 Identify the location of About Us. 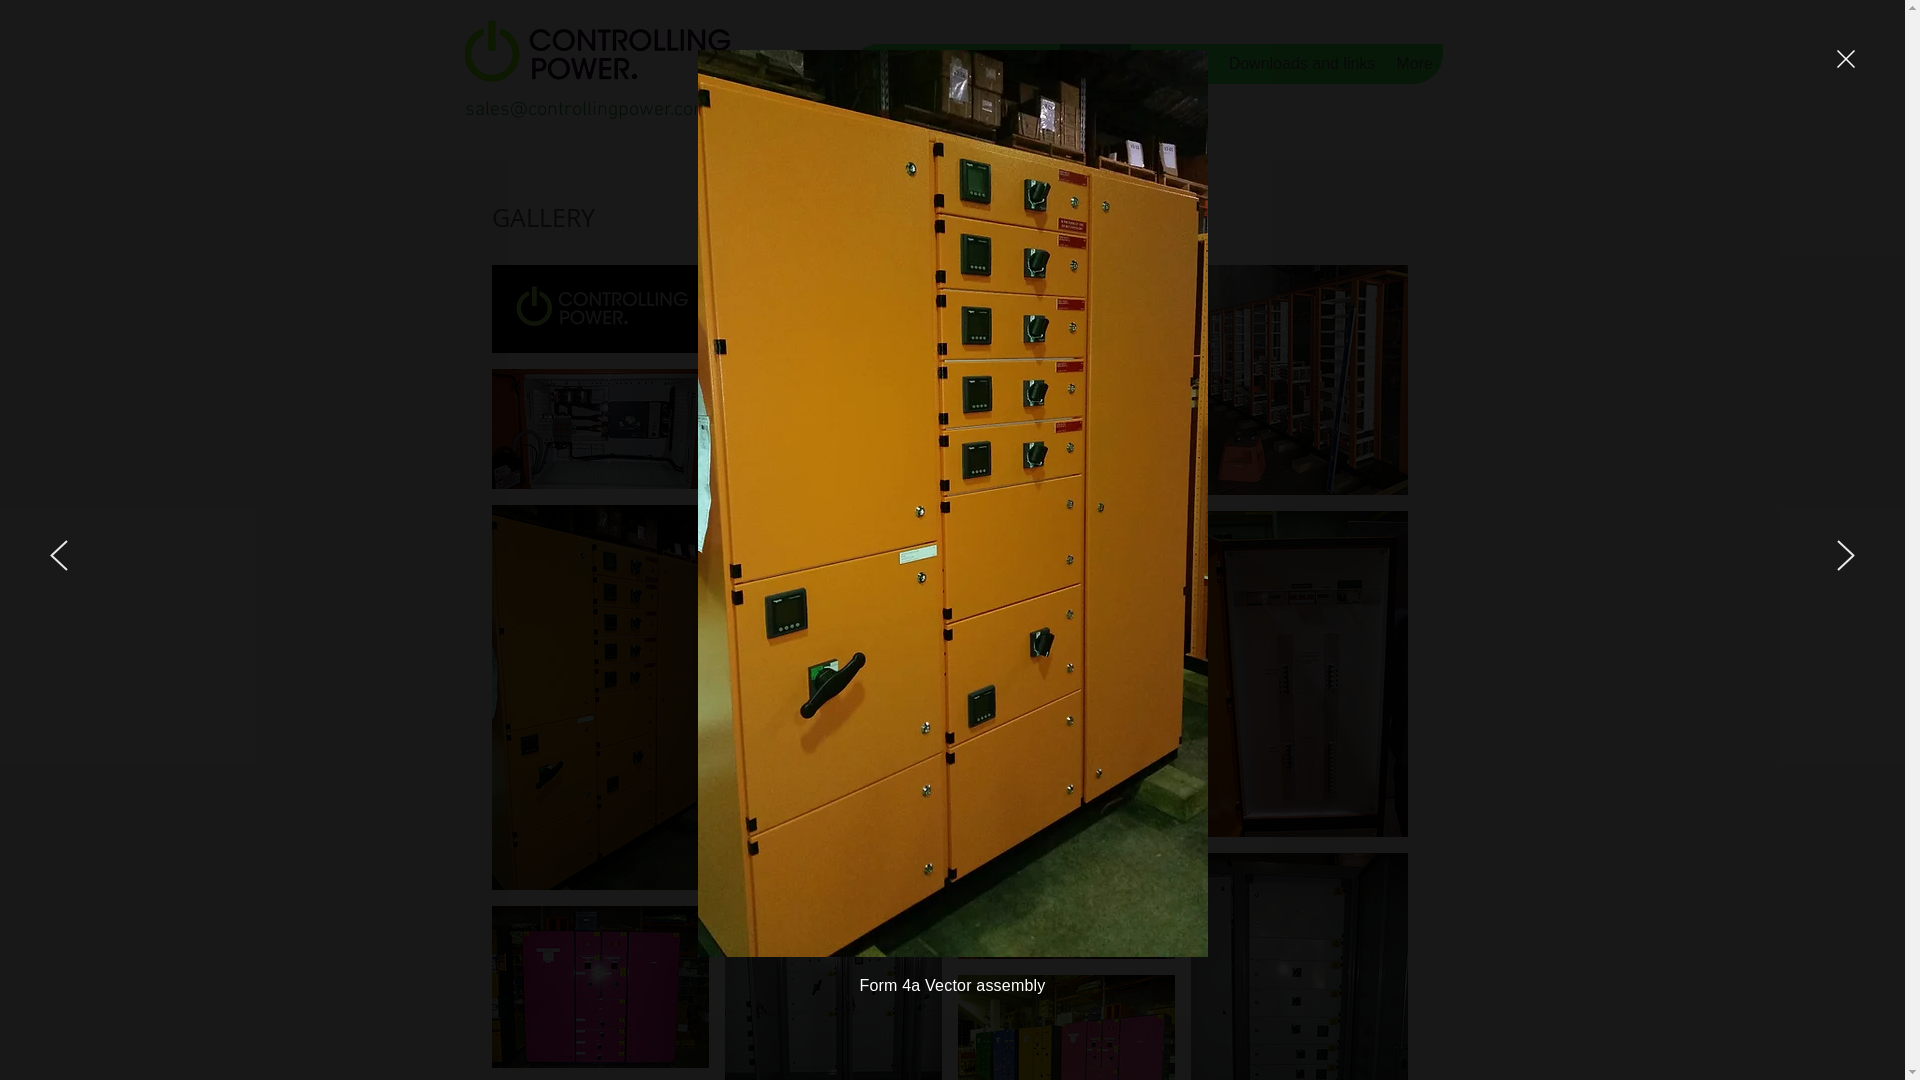
(1174, 64).